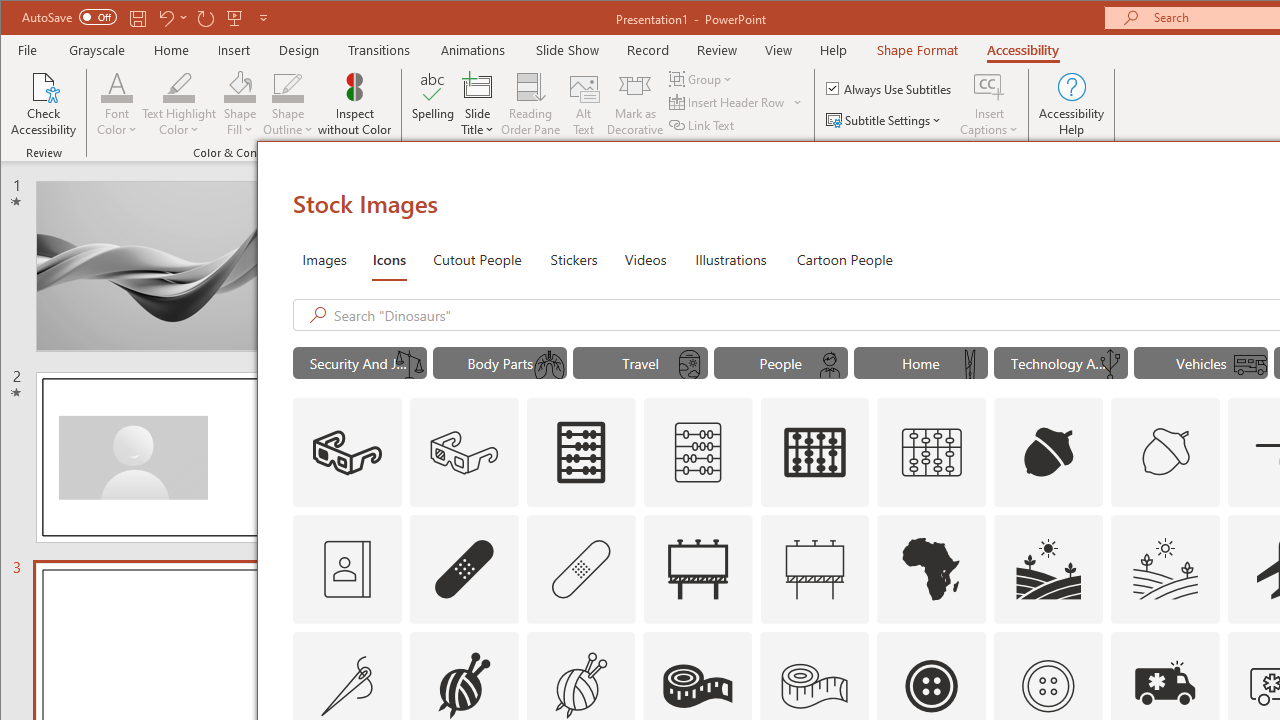  What do you see at coordinates (1250, 365) in the screenshot?
I see `AutomationID: Icons_Rv_M` at bounding box center [1250, 365].